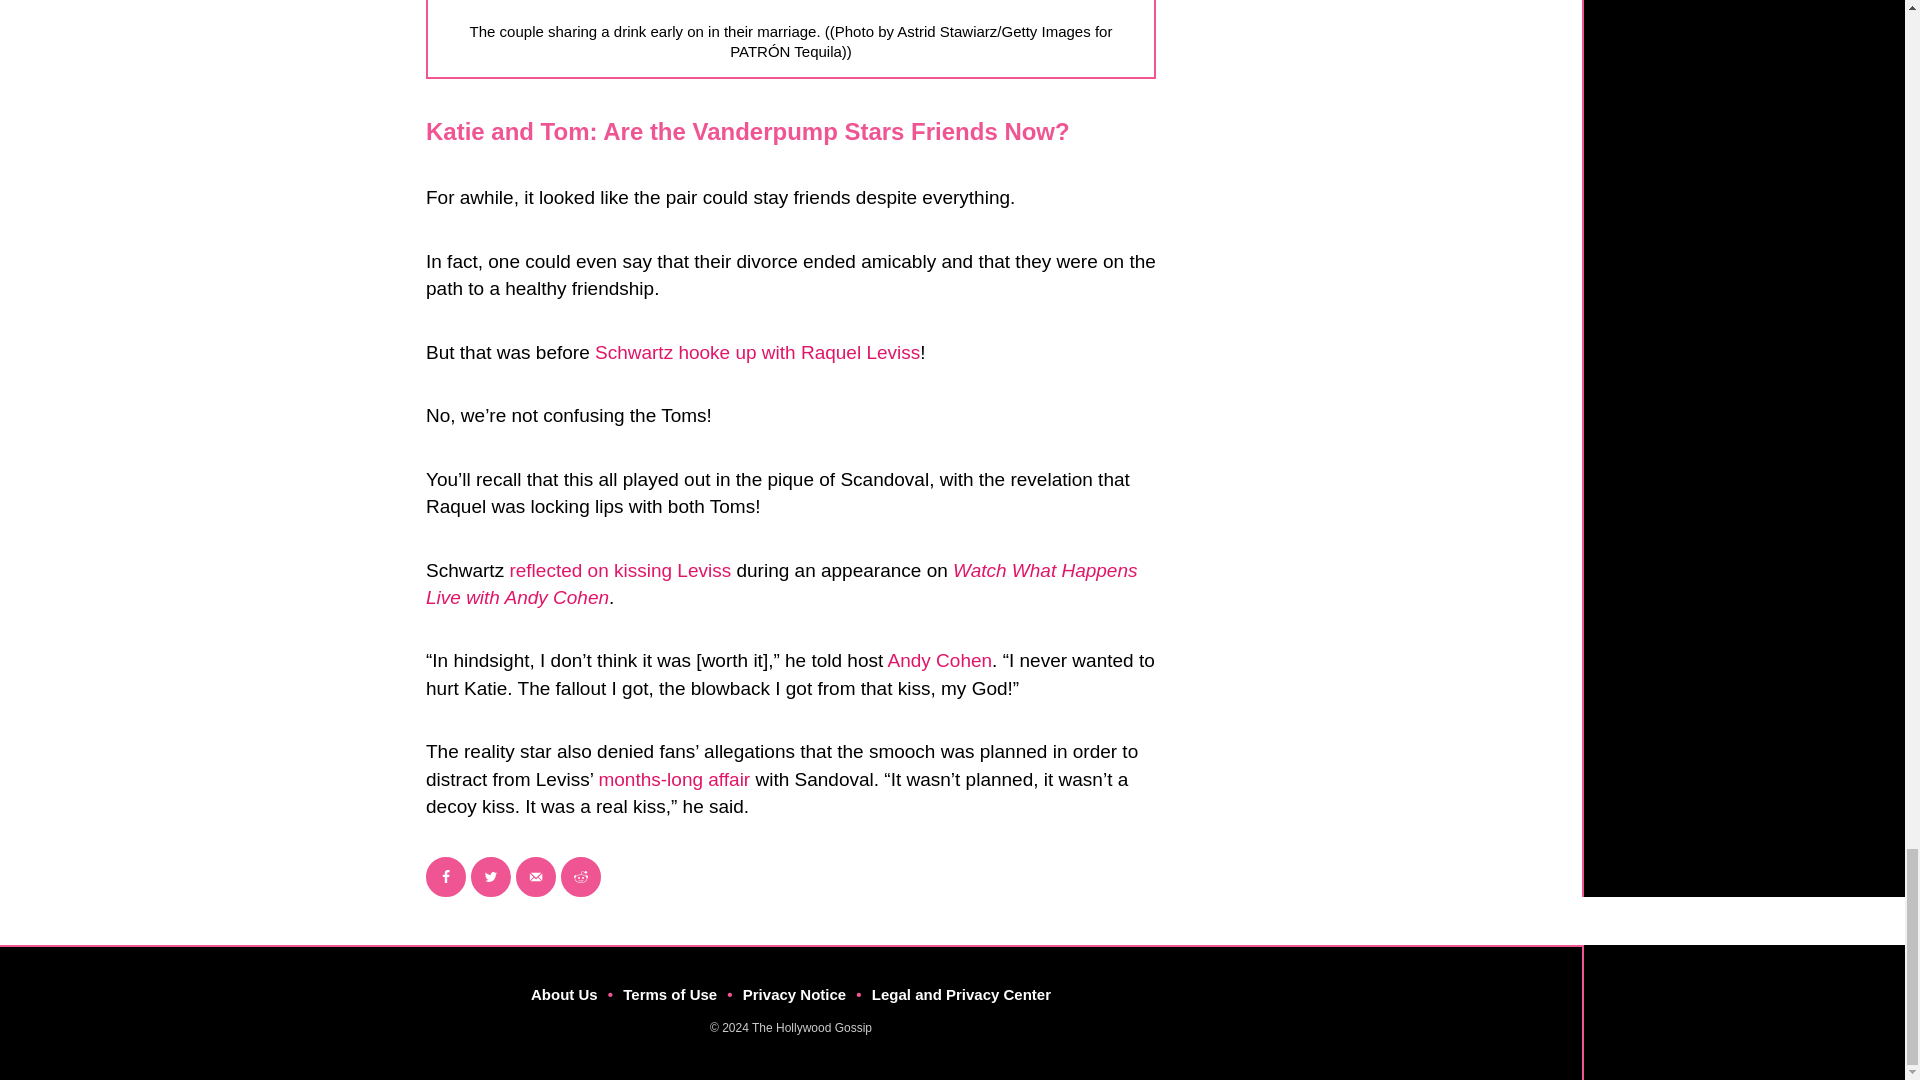  I want to click on Share on Reddit, so click(580, 877).